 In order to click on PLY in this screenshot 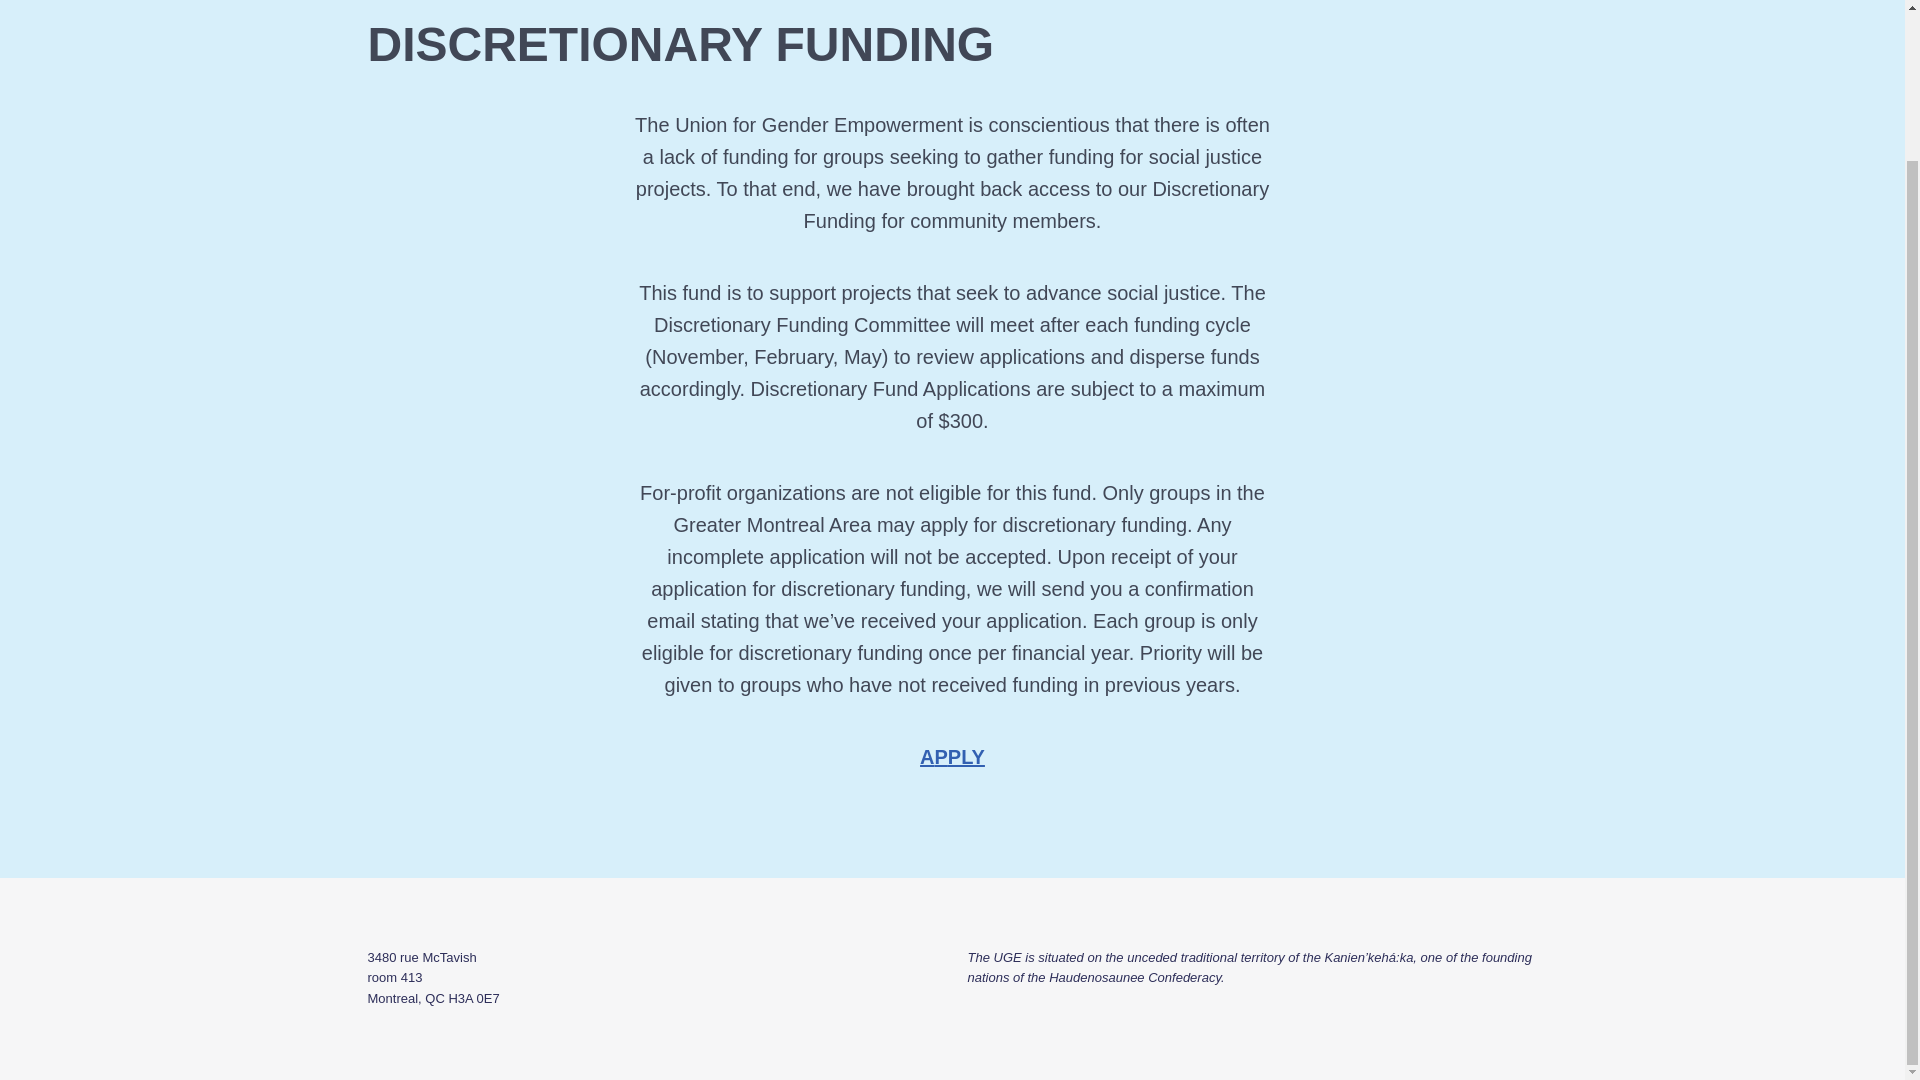, I will do `click(966, 756)`.